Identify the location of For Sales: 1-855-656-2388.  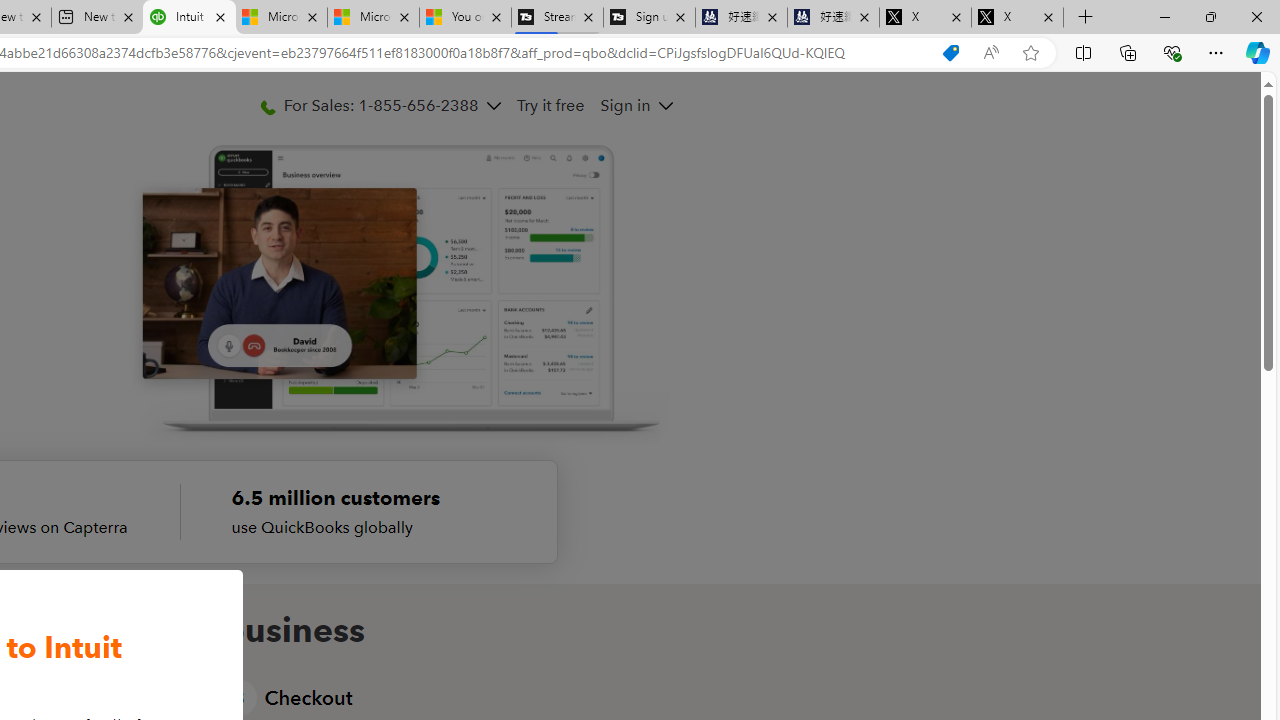
(380, 105).